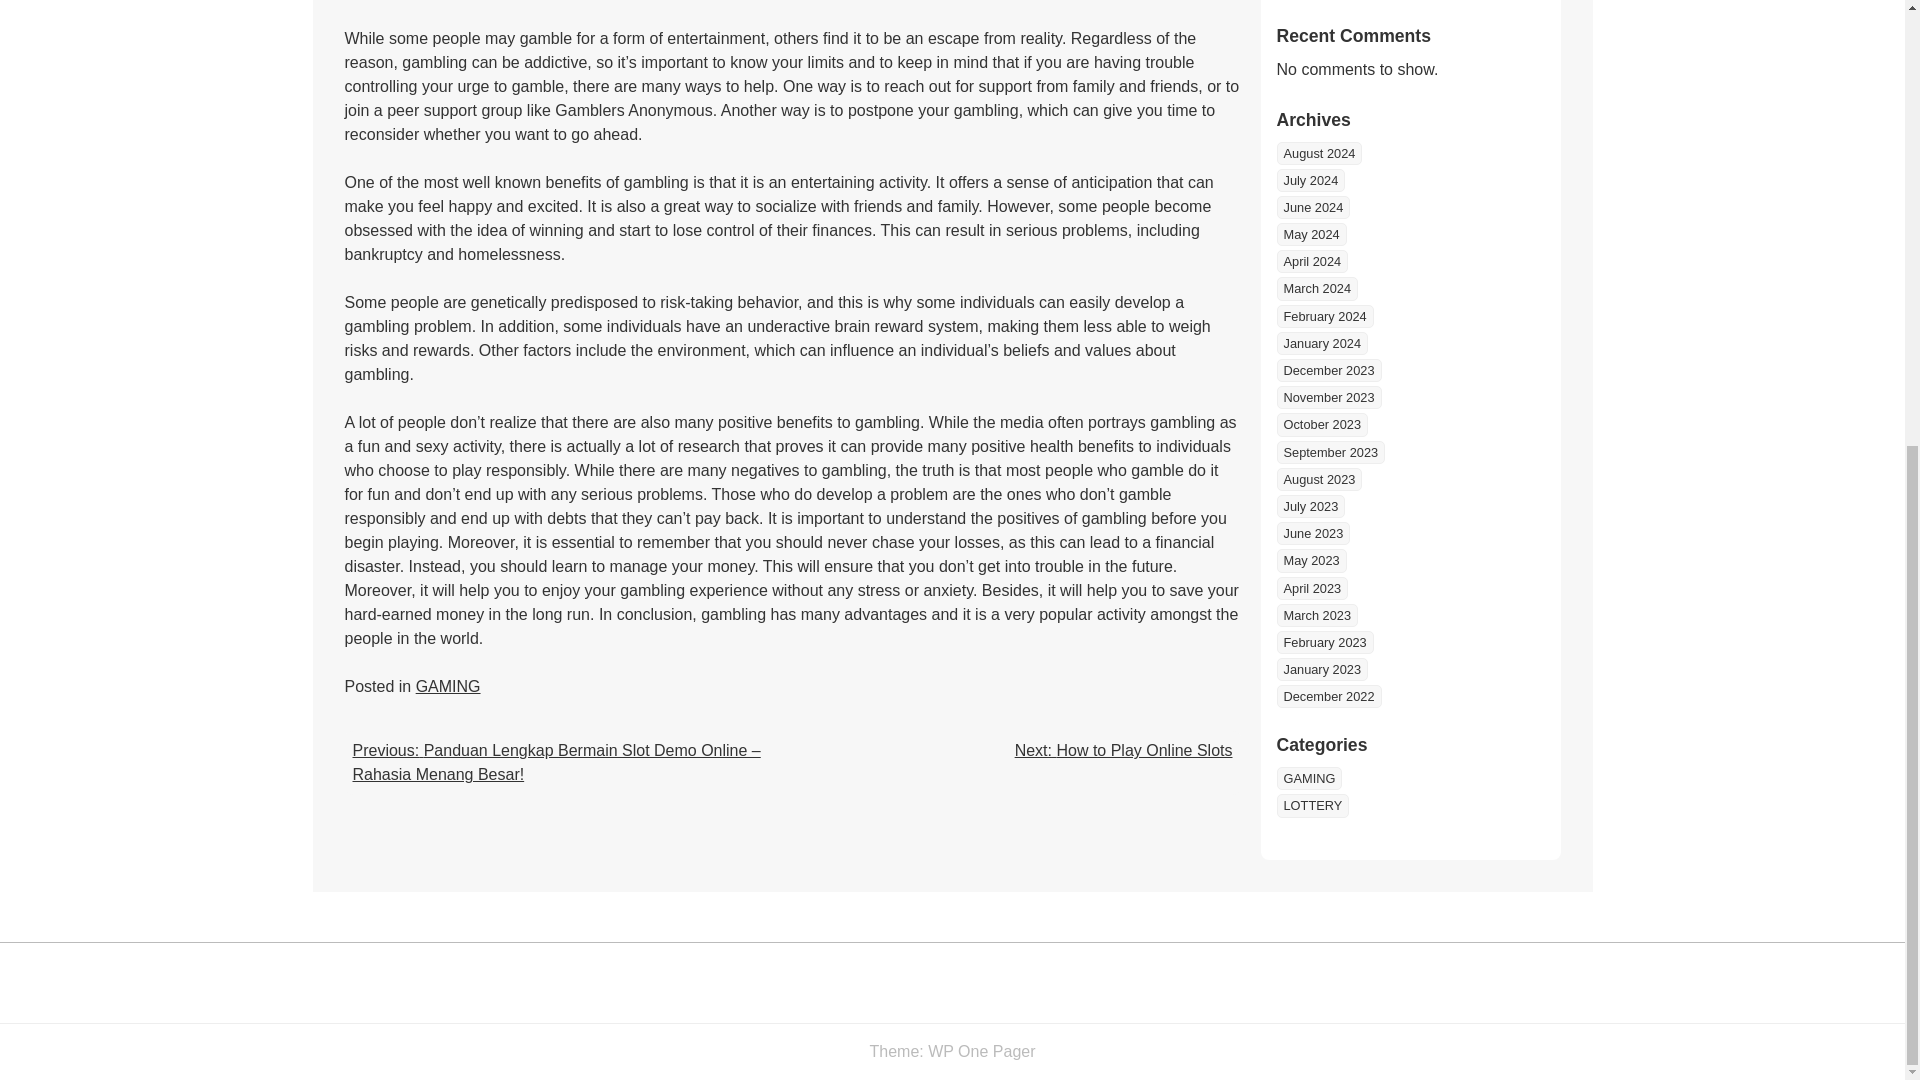  I want to click on May 2024, so click(1310, 234).